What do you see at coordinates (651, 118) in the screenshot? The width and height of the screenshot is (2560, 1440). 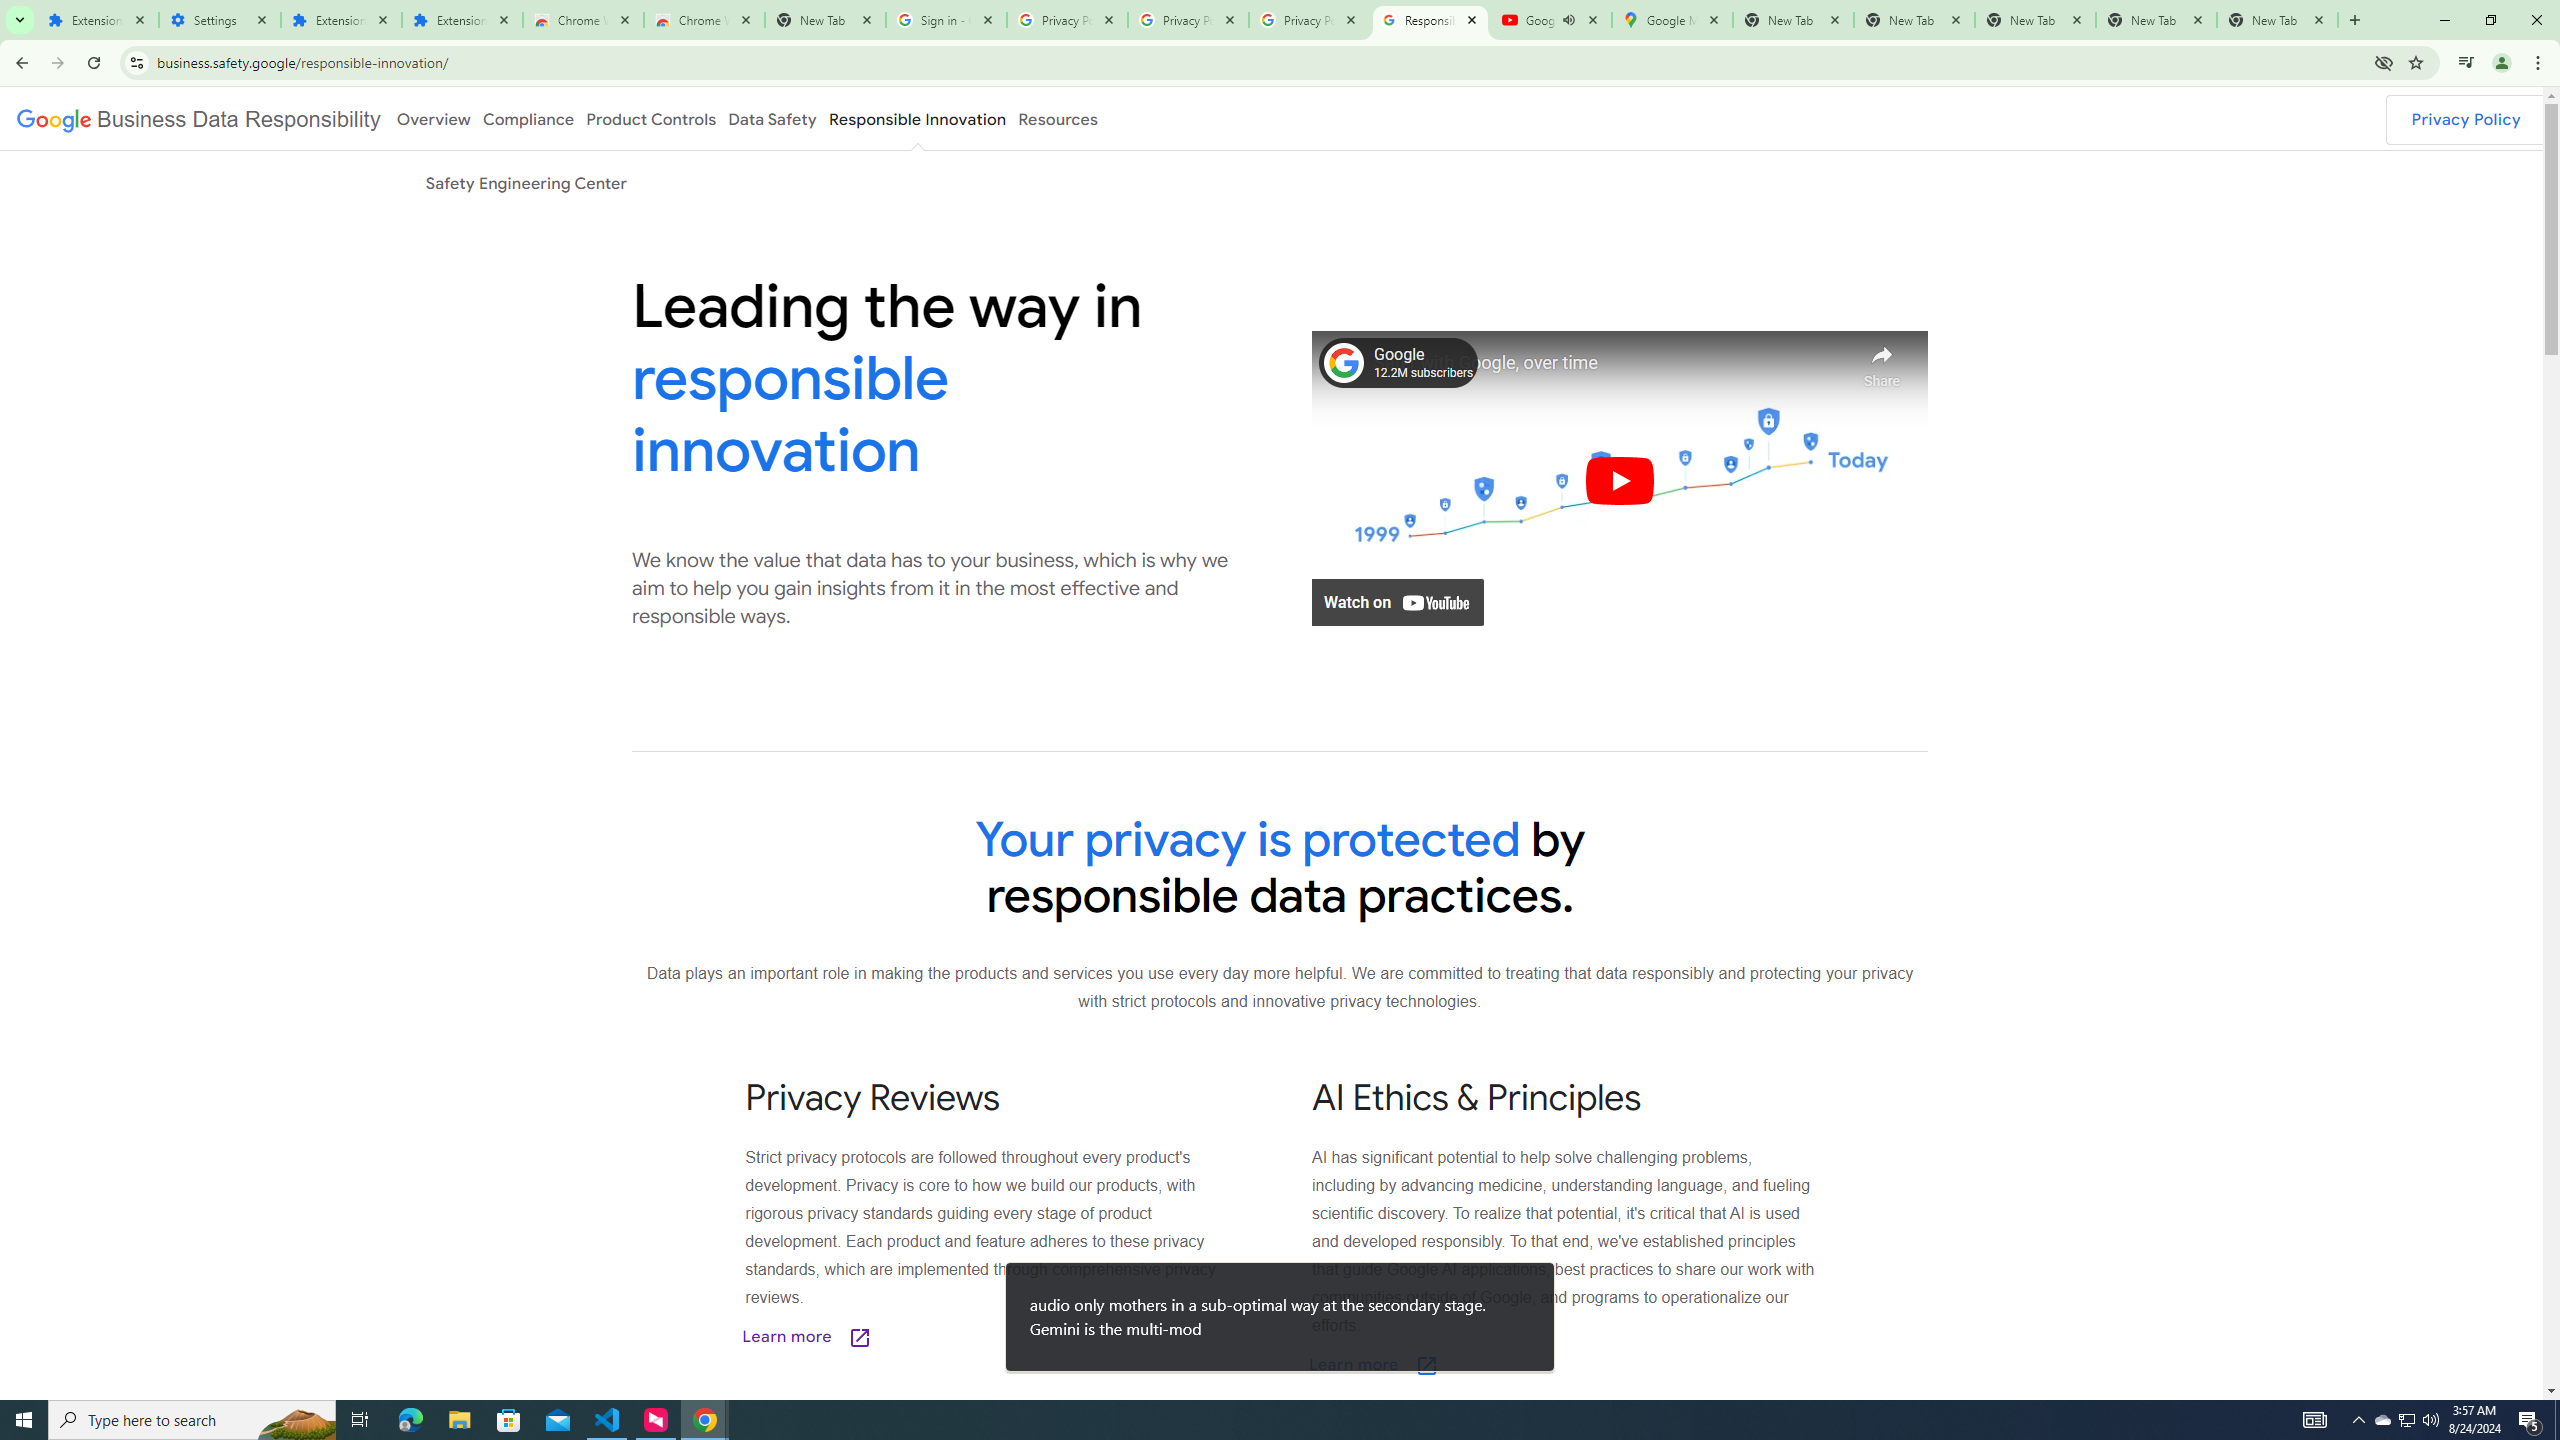 I see `Product Controls` at bounding box center [651, 118].